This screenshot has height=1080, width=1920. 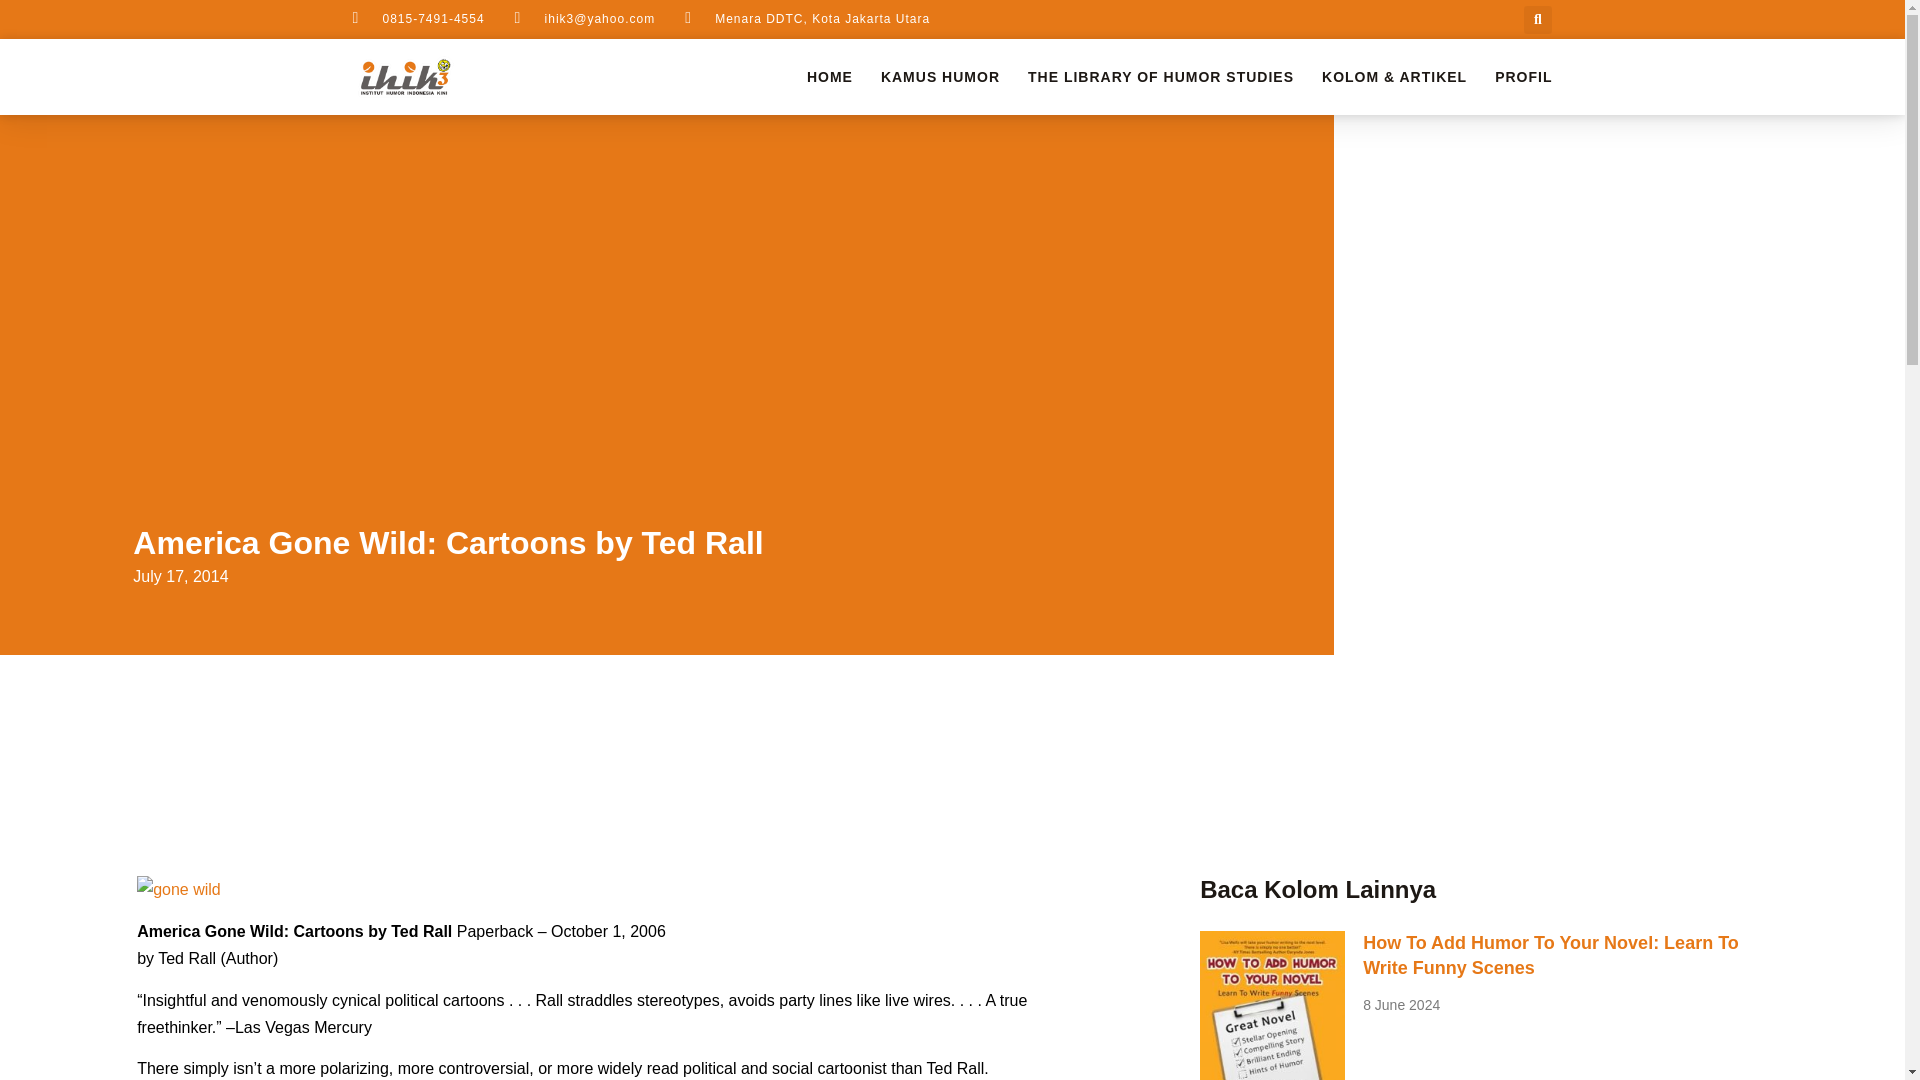 What do you see at coordinates (829, 77) in the screenshot?
I see `HOME` at bounding box center [829, 77].